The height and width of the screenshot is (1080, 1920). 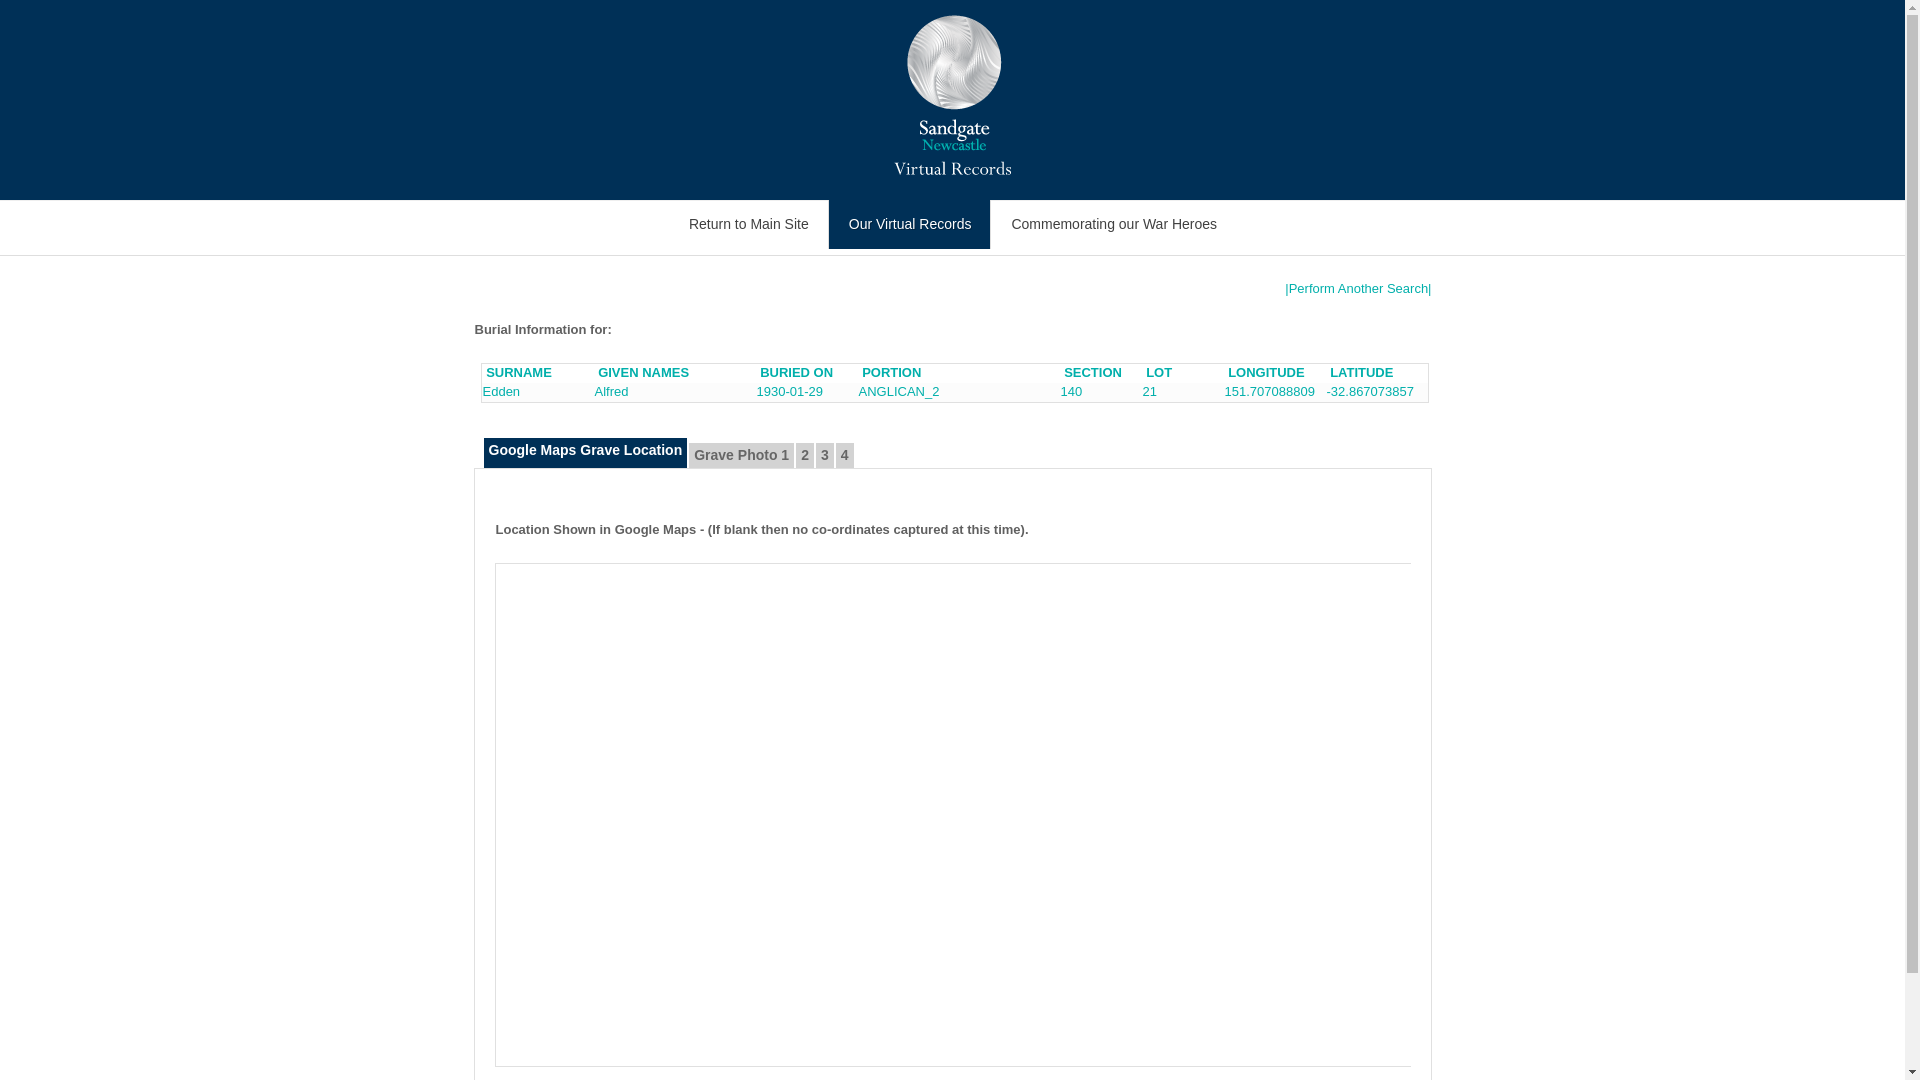 I want to click on Commemorating our War Heroes, so click(x=1114, y=224).